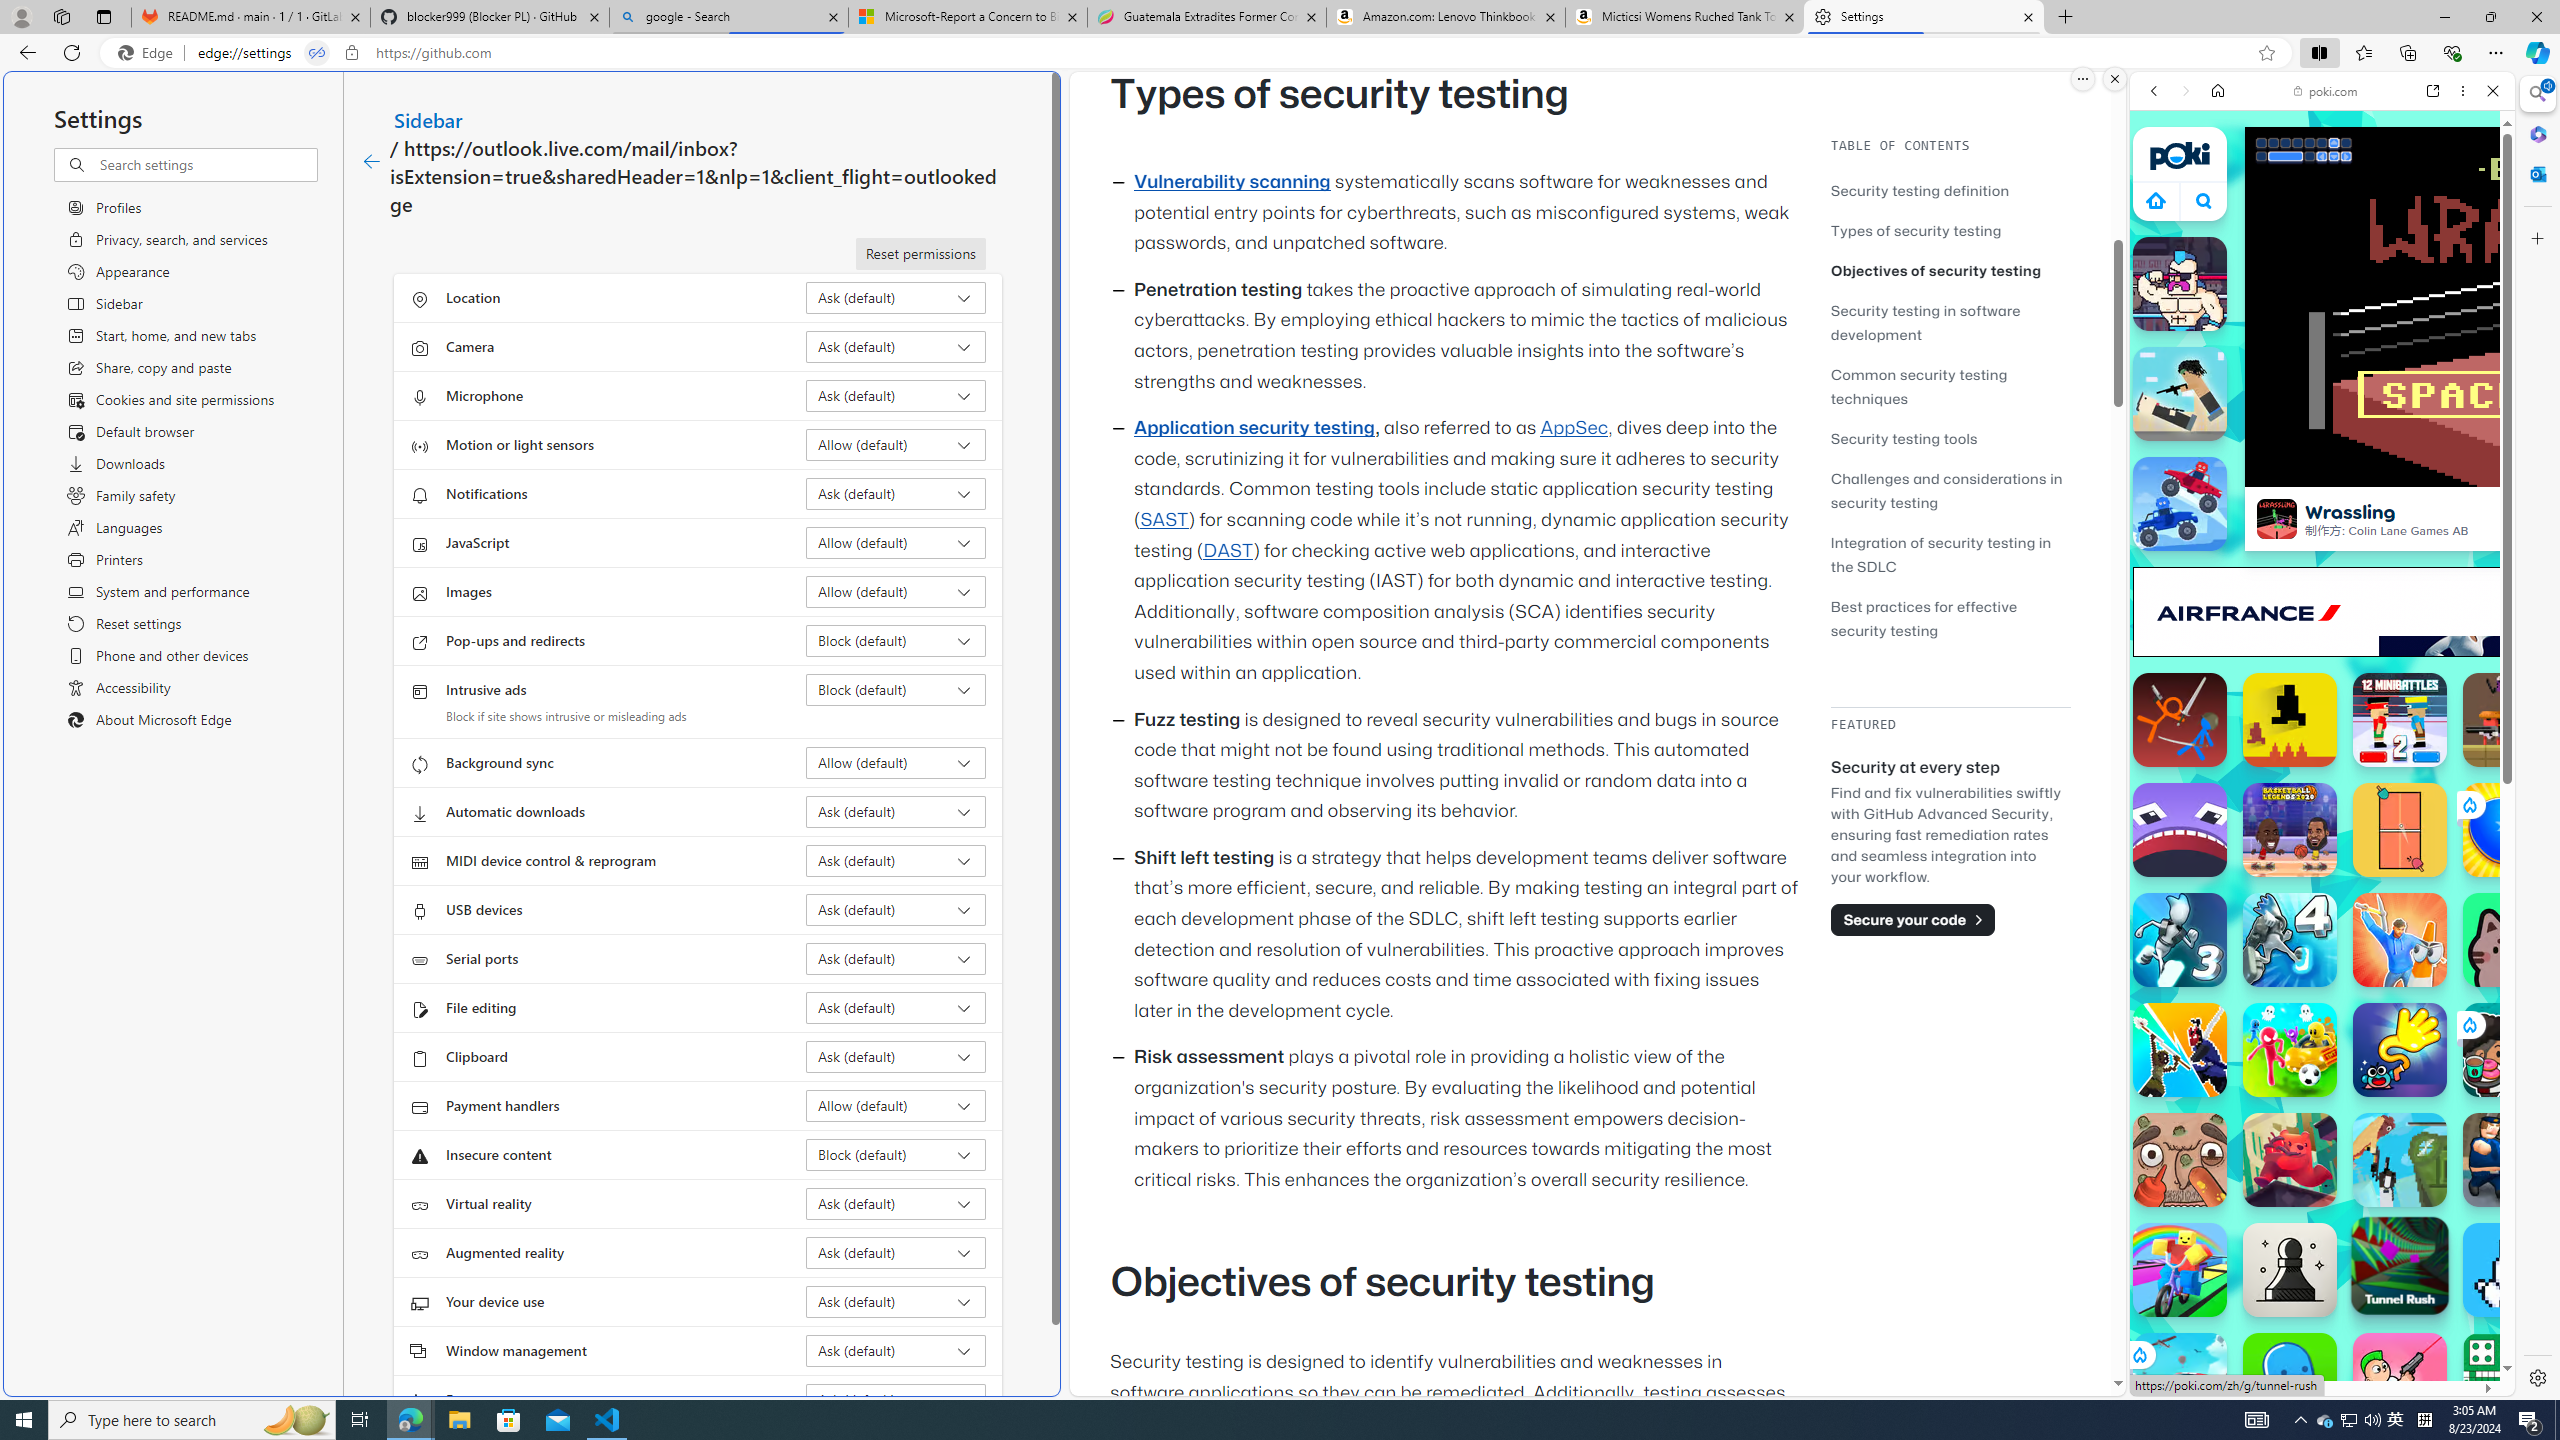 The height and width of the screenshot is (1440, 2560). What do you see at coordinates (2114, 79) in the screenshot?
I see `Close split screen.` at bounding box center [2114, 79].